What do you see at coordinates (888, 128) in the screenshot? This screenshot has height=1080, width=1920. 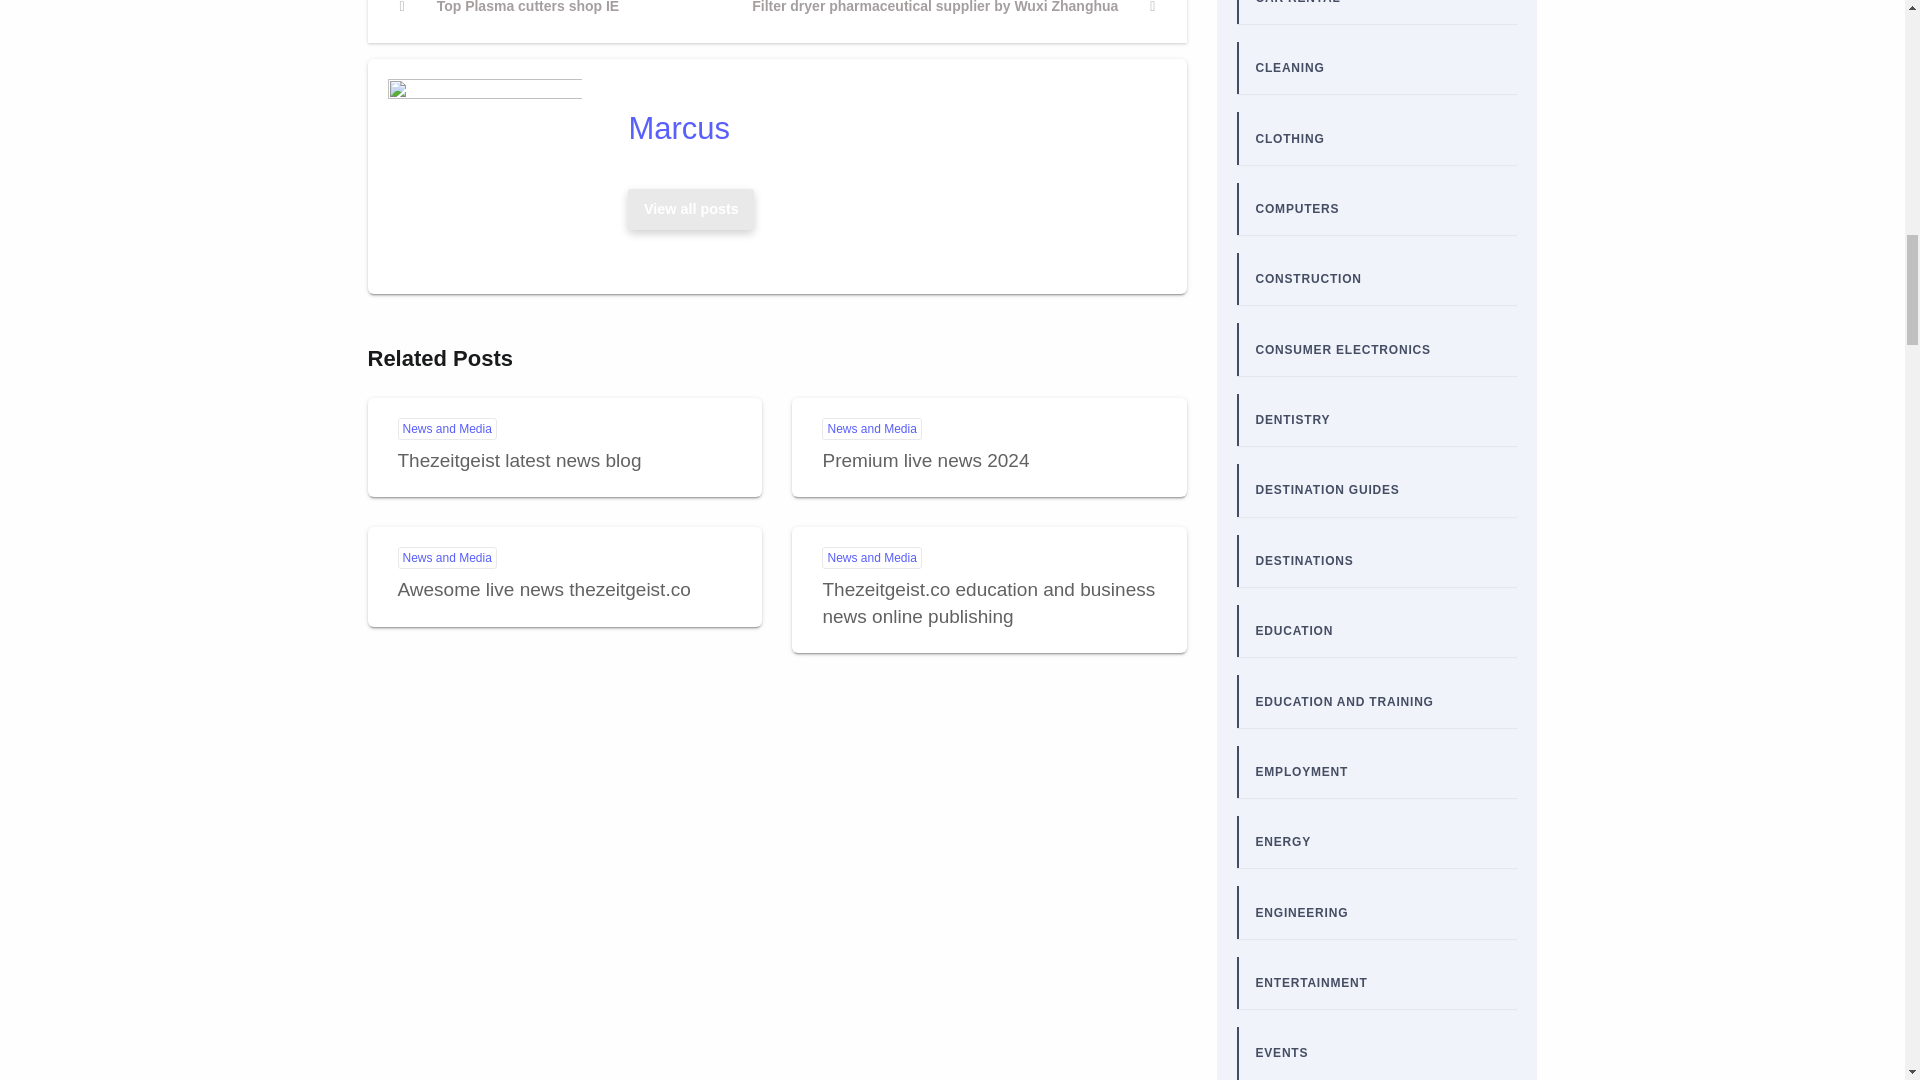 I see `Marcus` at bounding box center [888, 128].